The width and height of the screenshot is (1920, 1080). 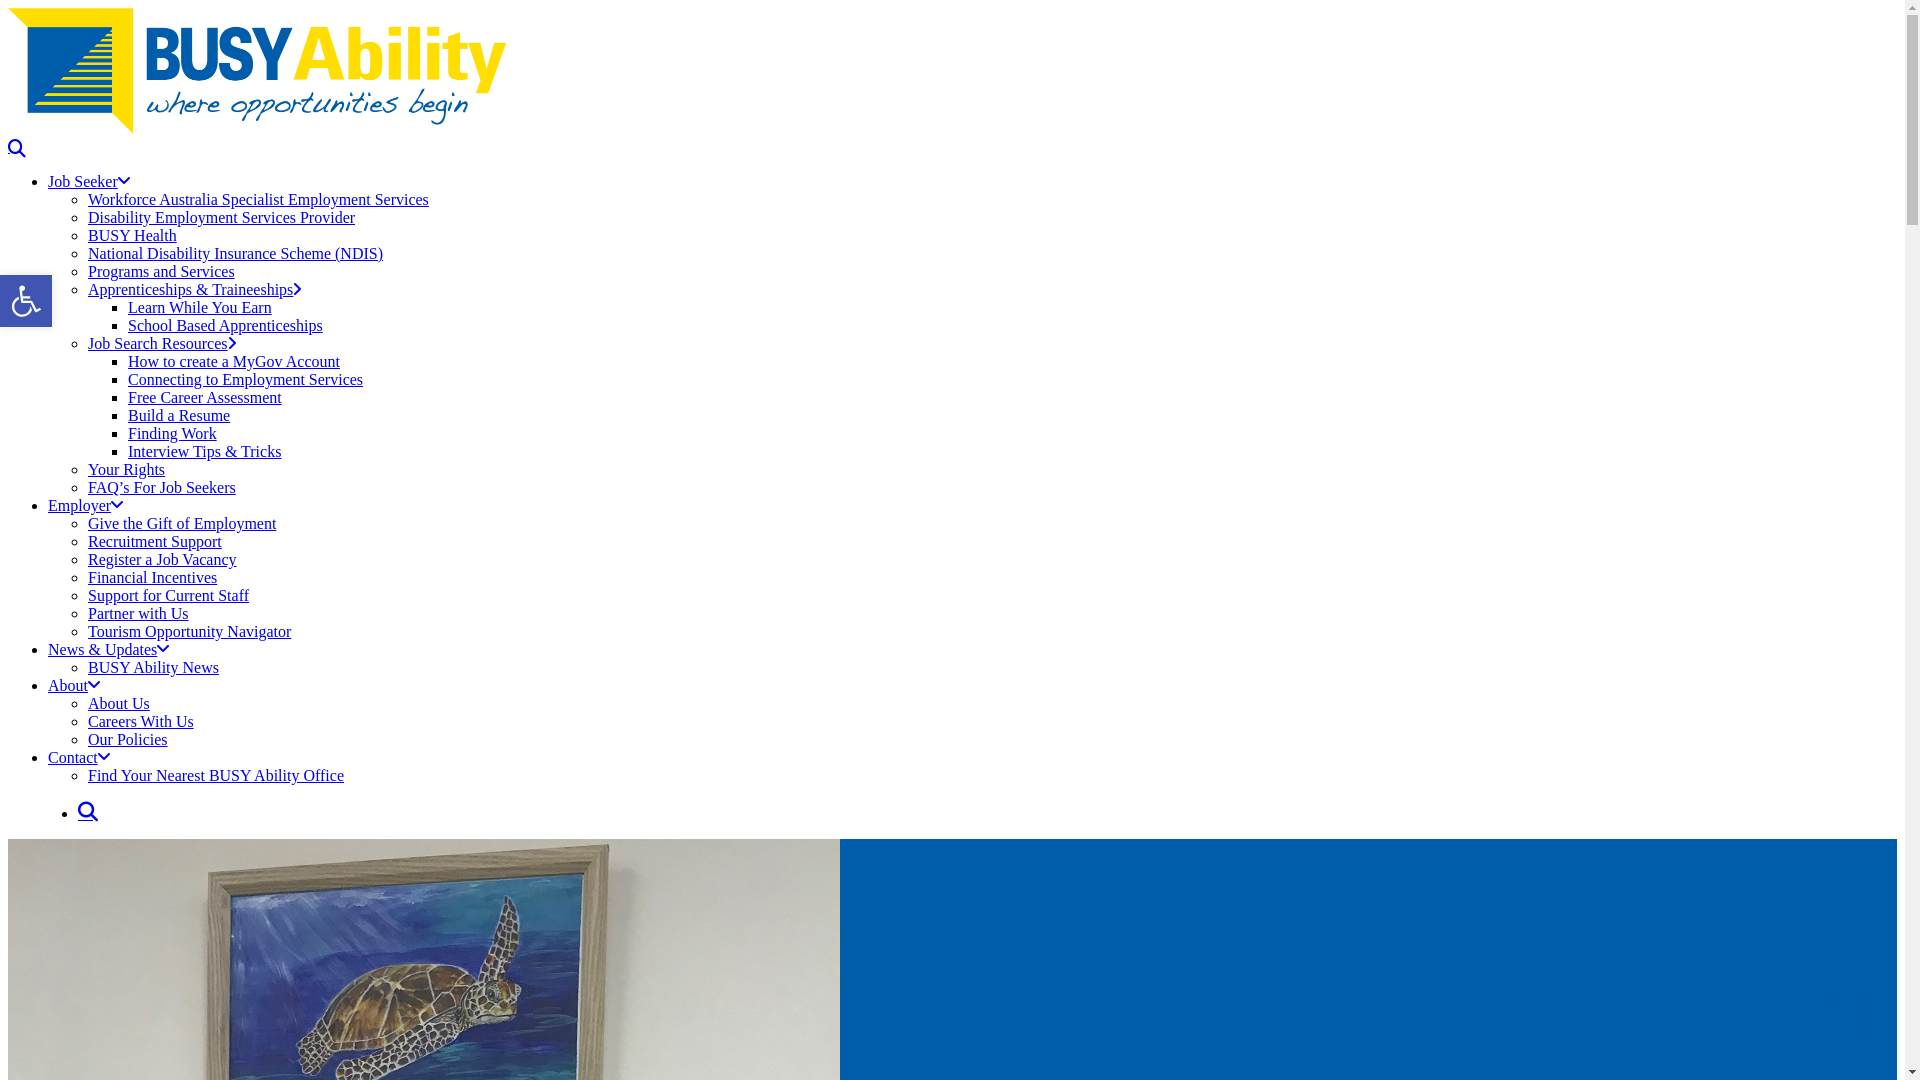 What do you see at coordinates (108, 650) in the screenshot?
I see `News & Updates` at bounding box center [108, 650].